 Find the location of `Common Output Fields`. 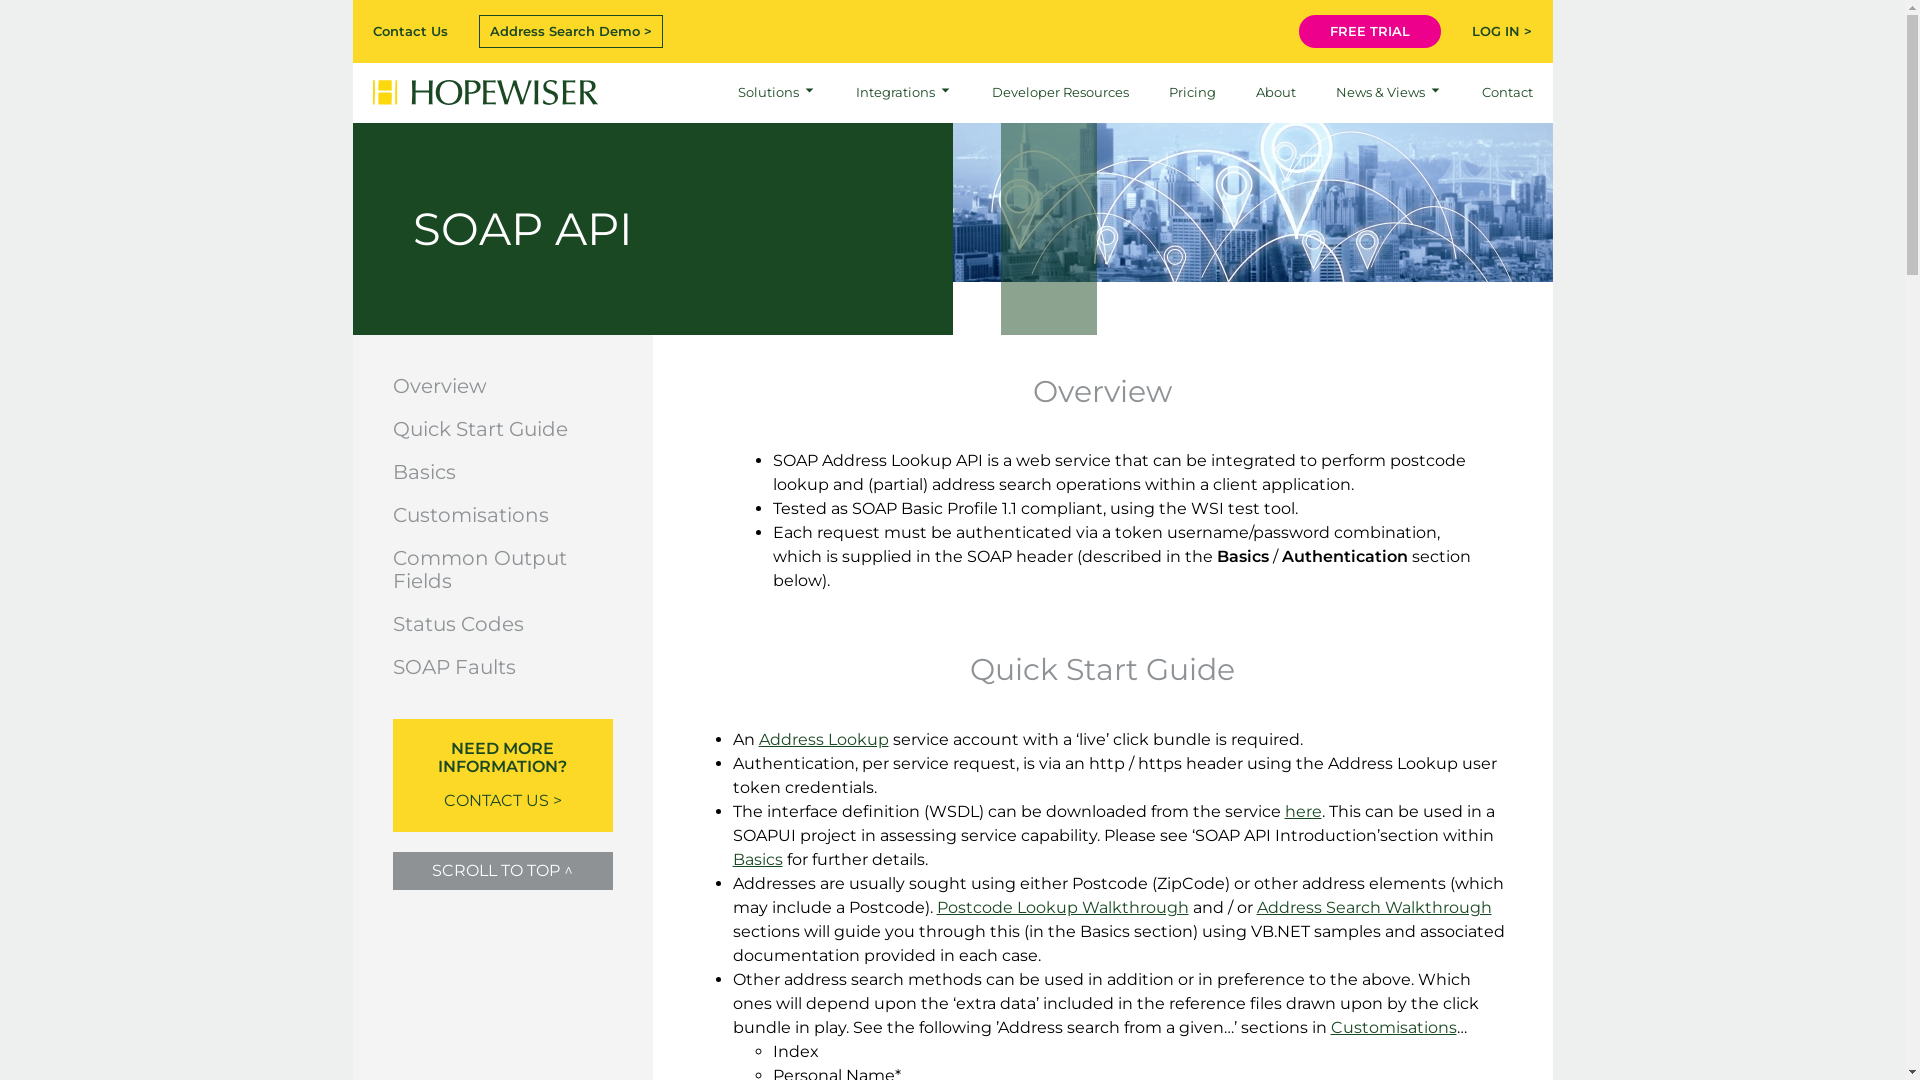

Common Output Fields is located at coordinates (479, 570).